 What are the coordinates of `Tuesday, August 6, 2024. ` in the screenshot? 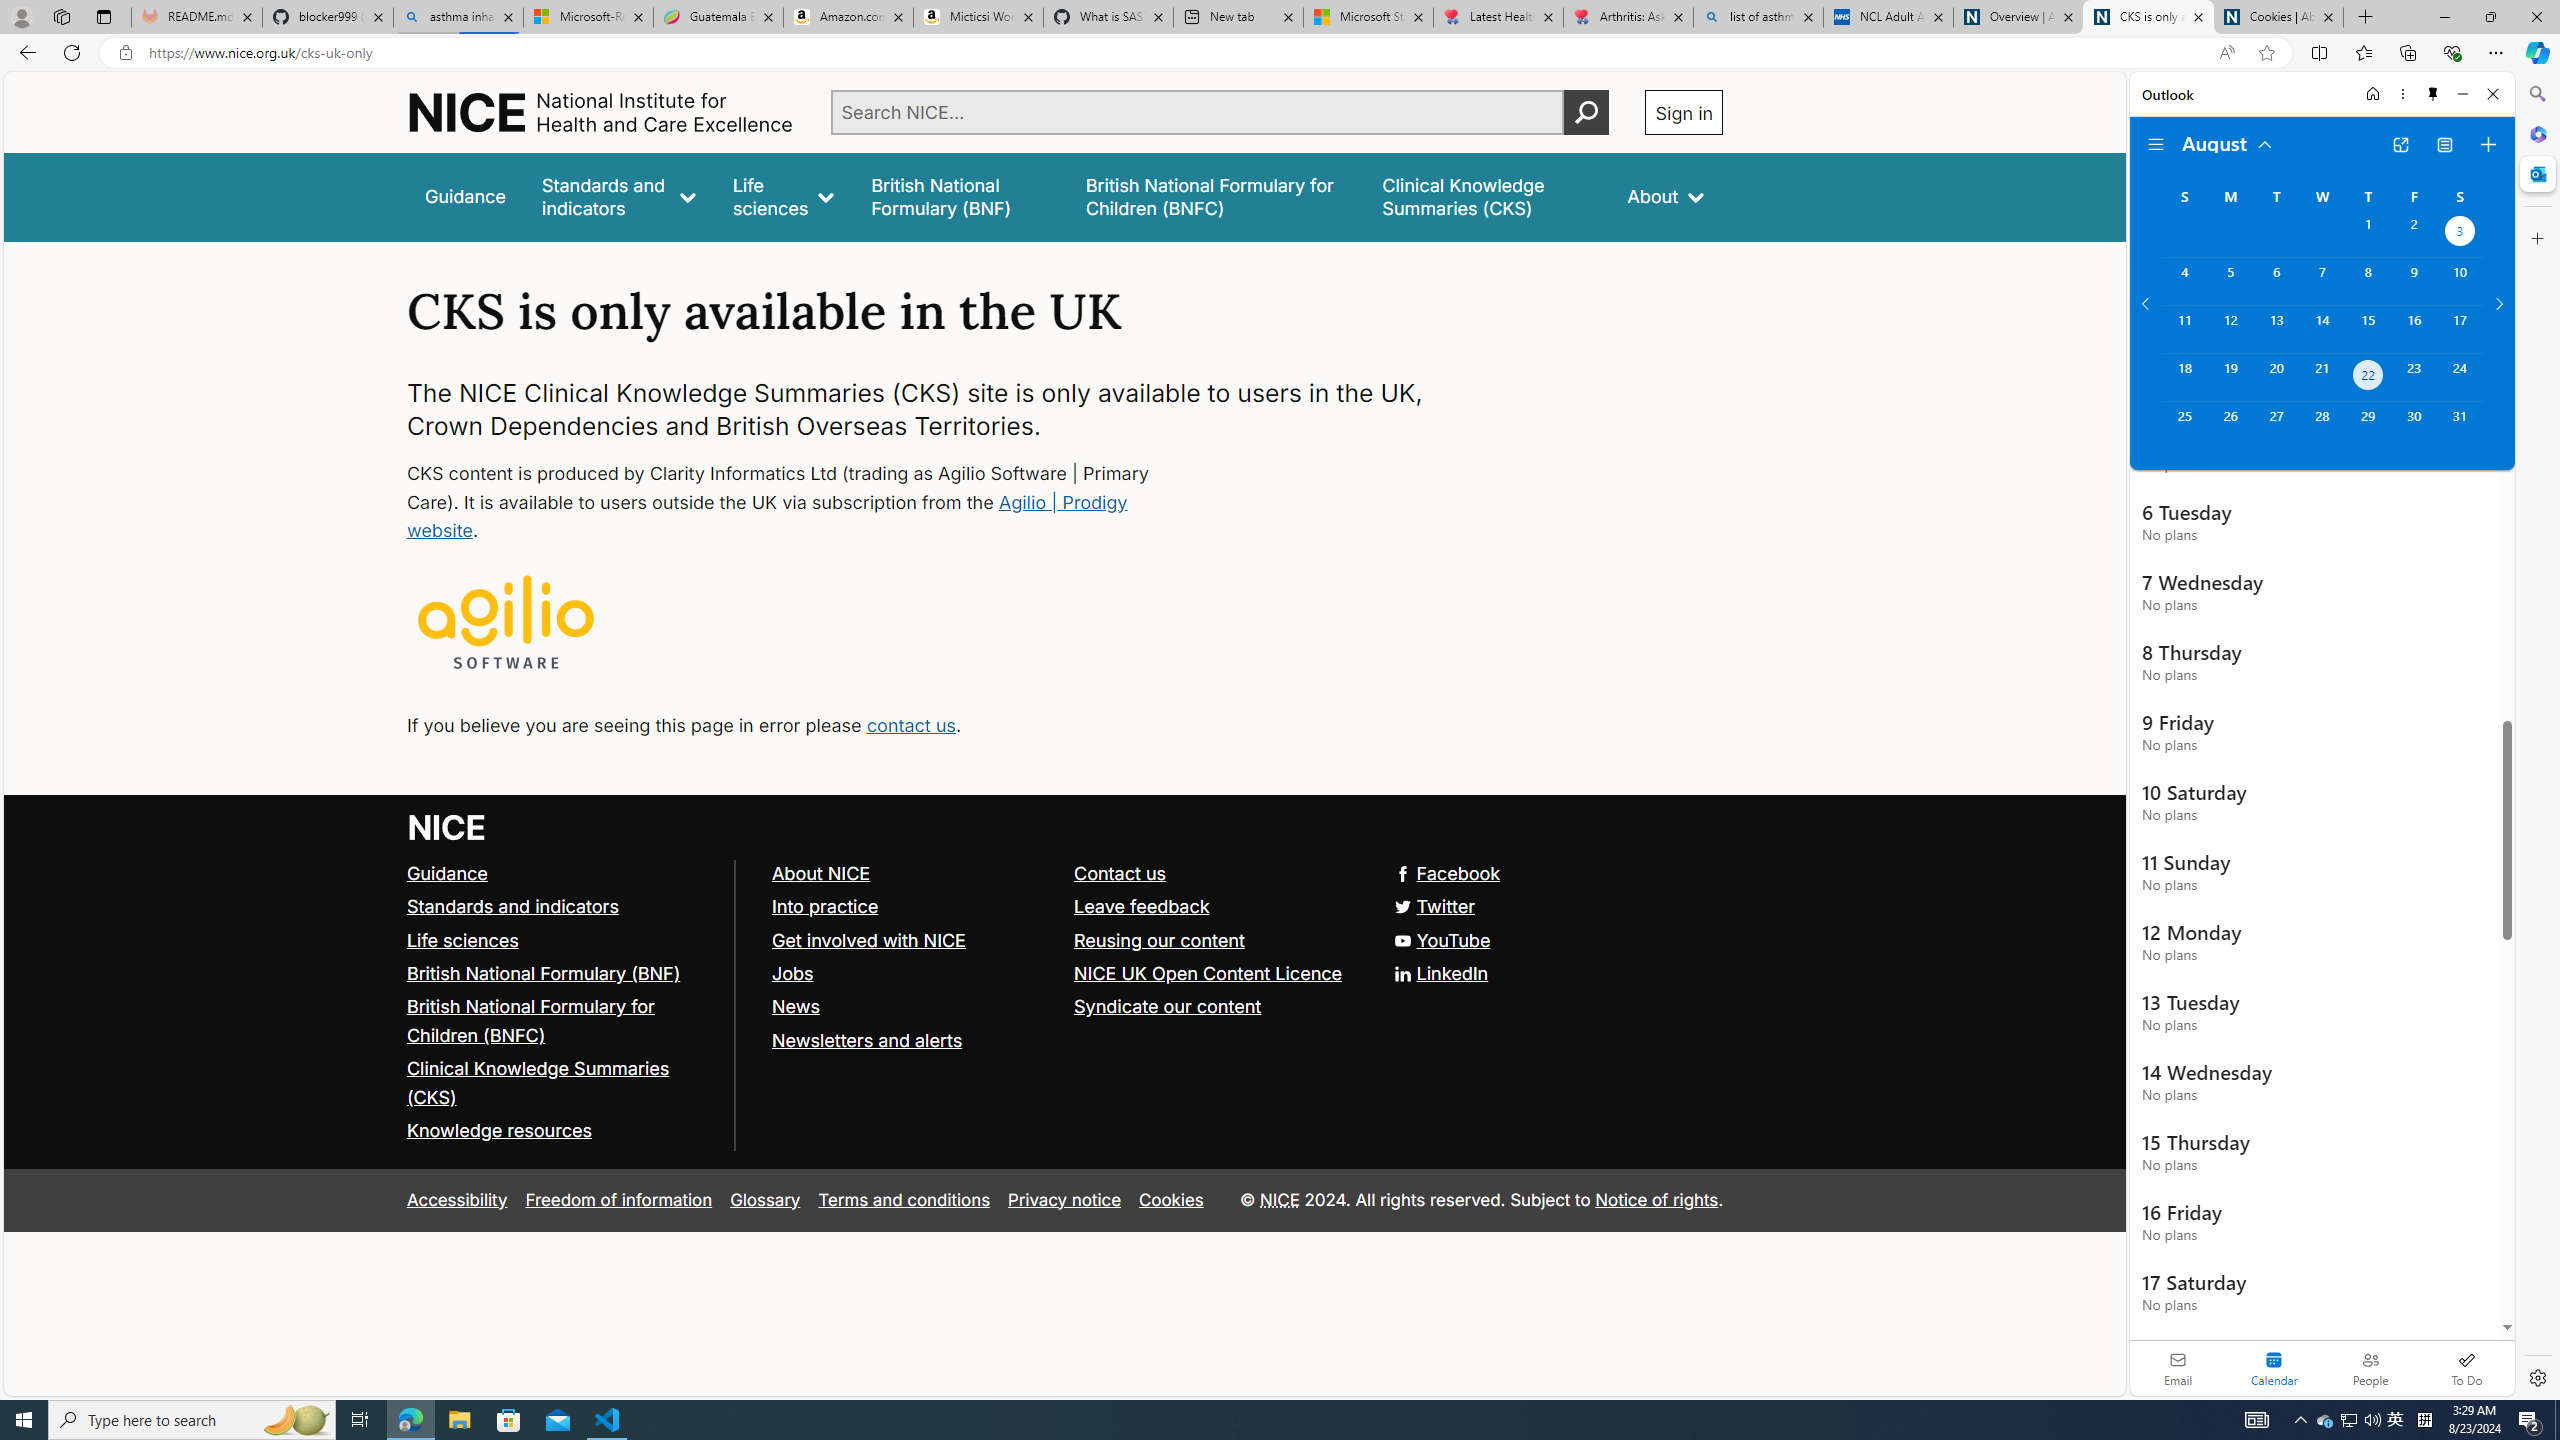 It's located at (2275, 281).